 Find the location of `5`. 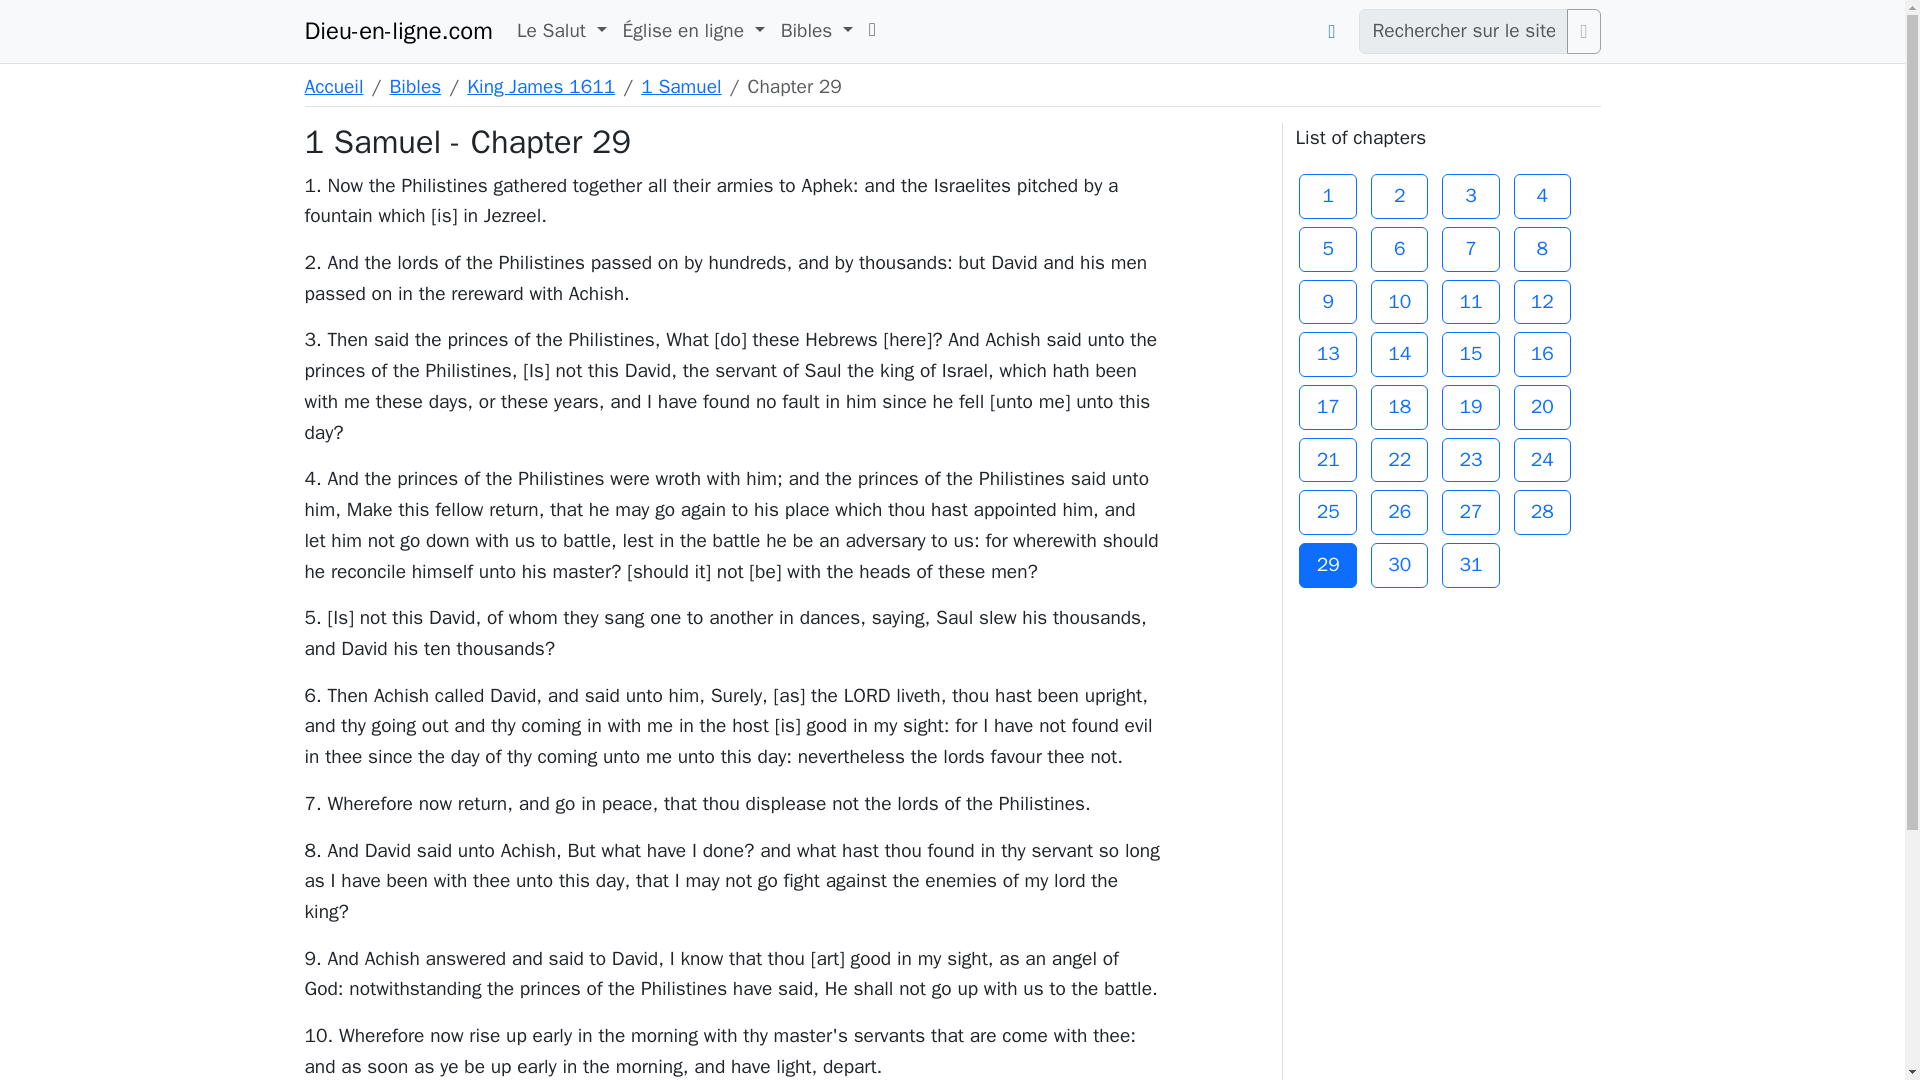

5 is located at coordinates (1328, 249).